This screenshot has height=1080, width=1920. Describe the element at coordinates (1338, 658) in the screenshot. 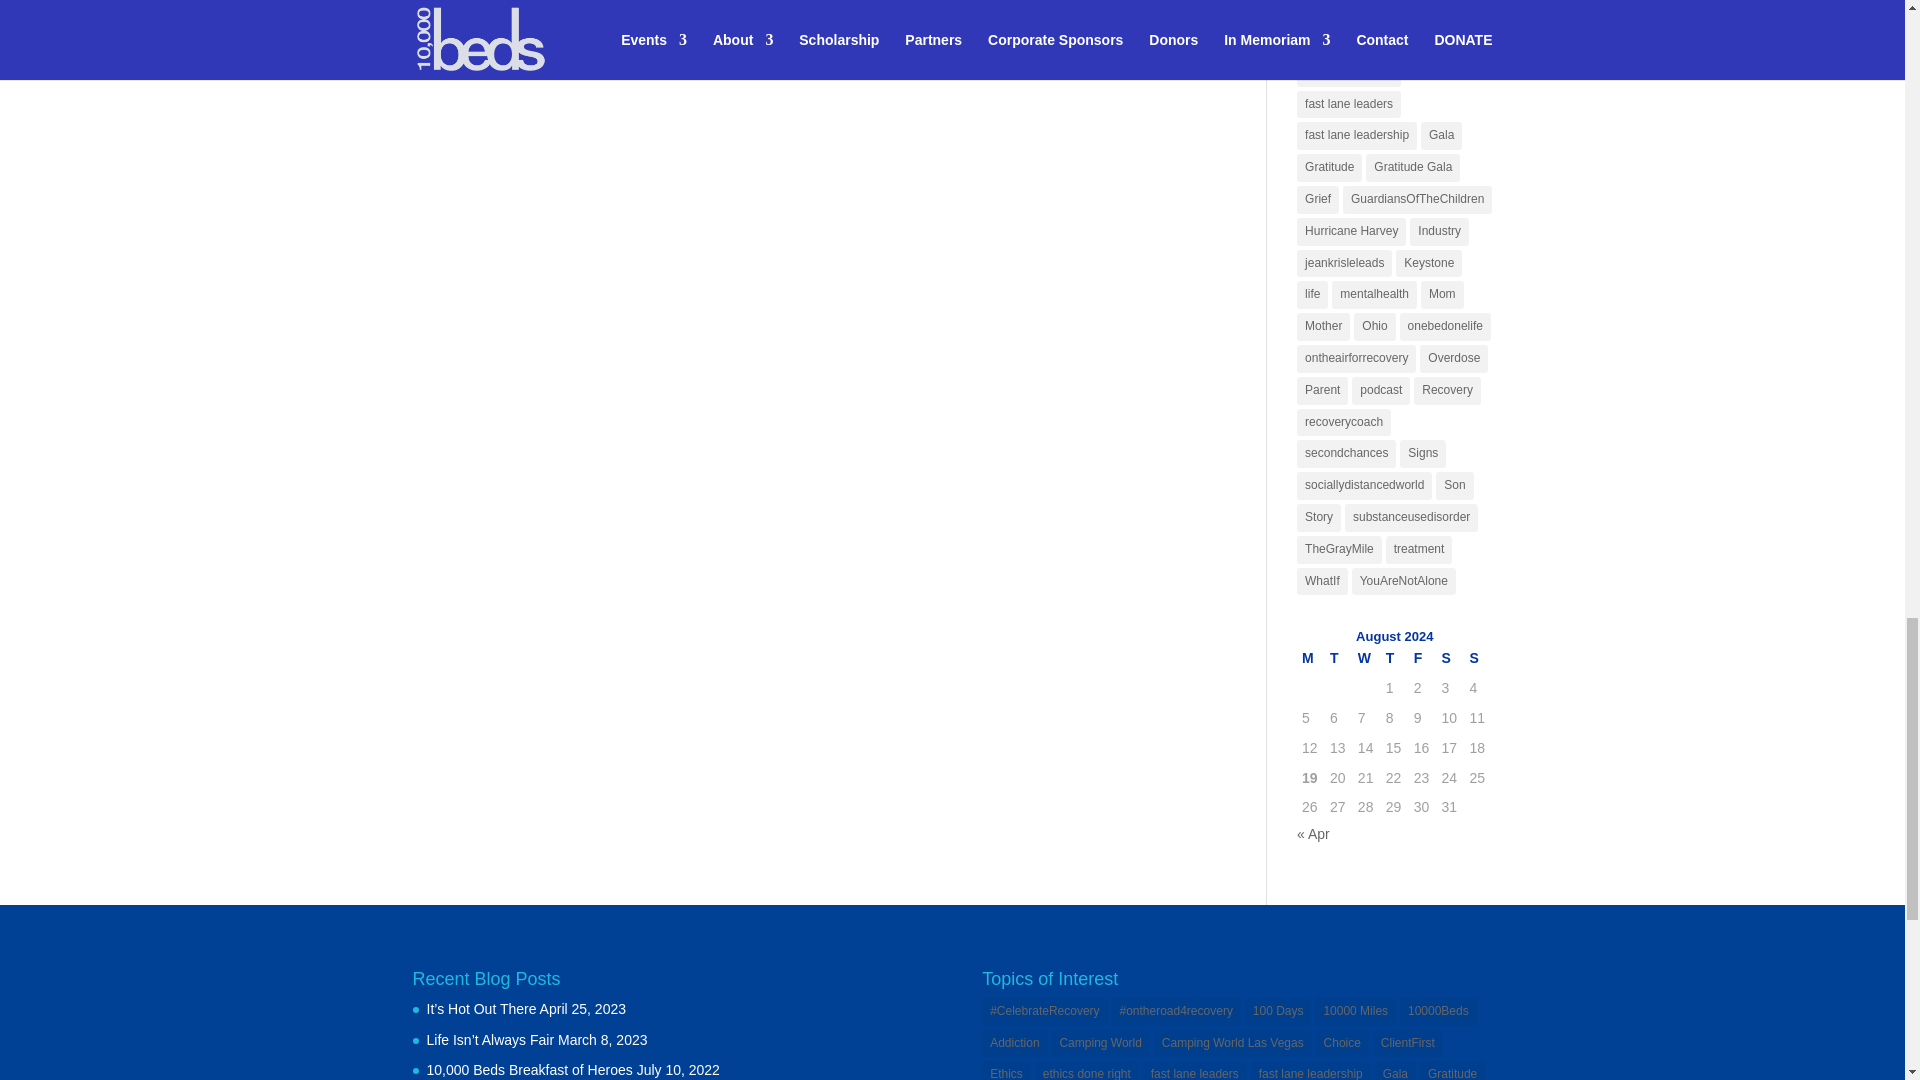

I see `Tuesday` at that location.